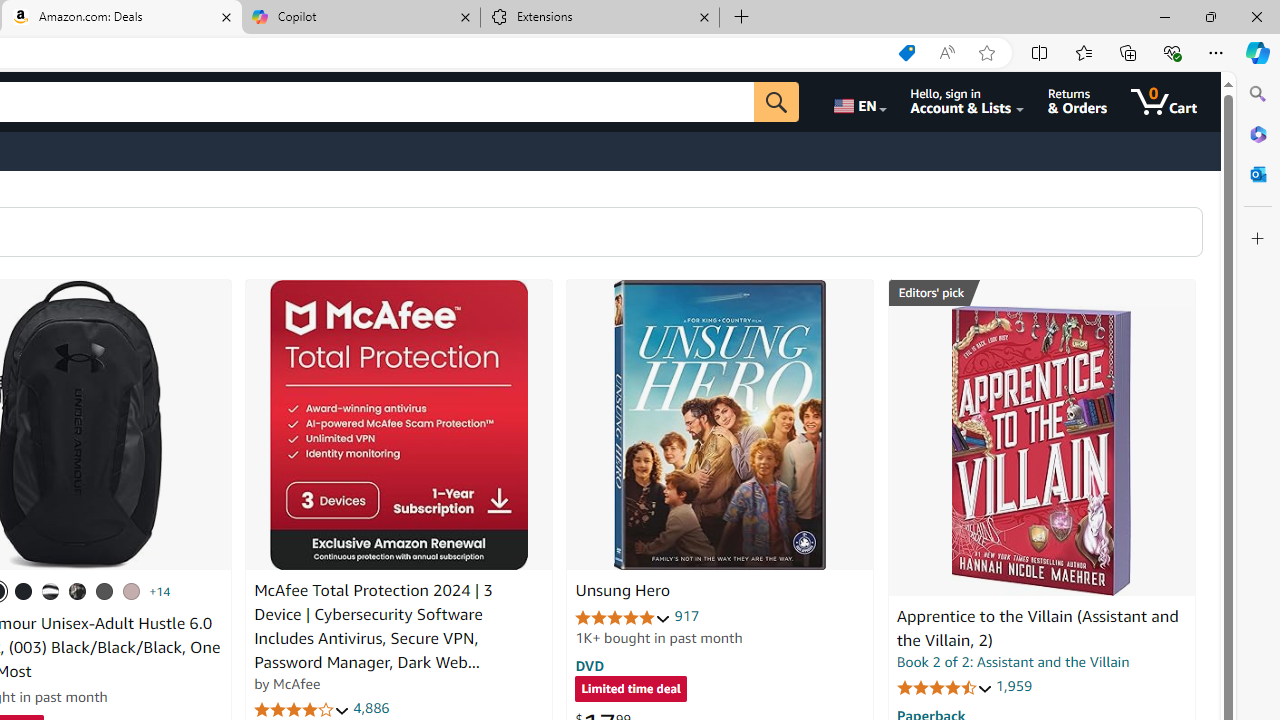 The width and height of the screenshot is (1280, 720). I want to click on (015) Tetra Gray / Tetra Gray / Gray Matter, so click(131, 591).